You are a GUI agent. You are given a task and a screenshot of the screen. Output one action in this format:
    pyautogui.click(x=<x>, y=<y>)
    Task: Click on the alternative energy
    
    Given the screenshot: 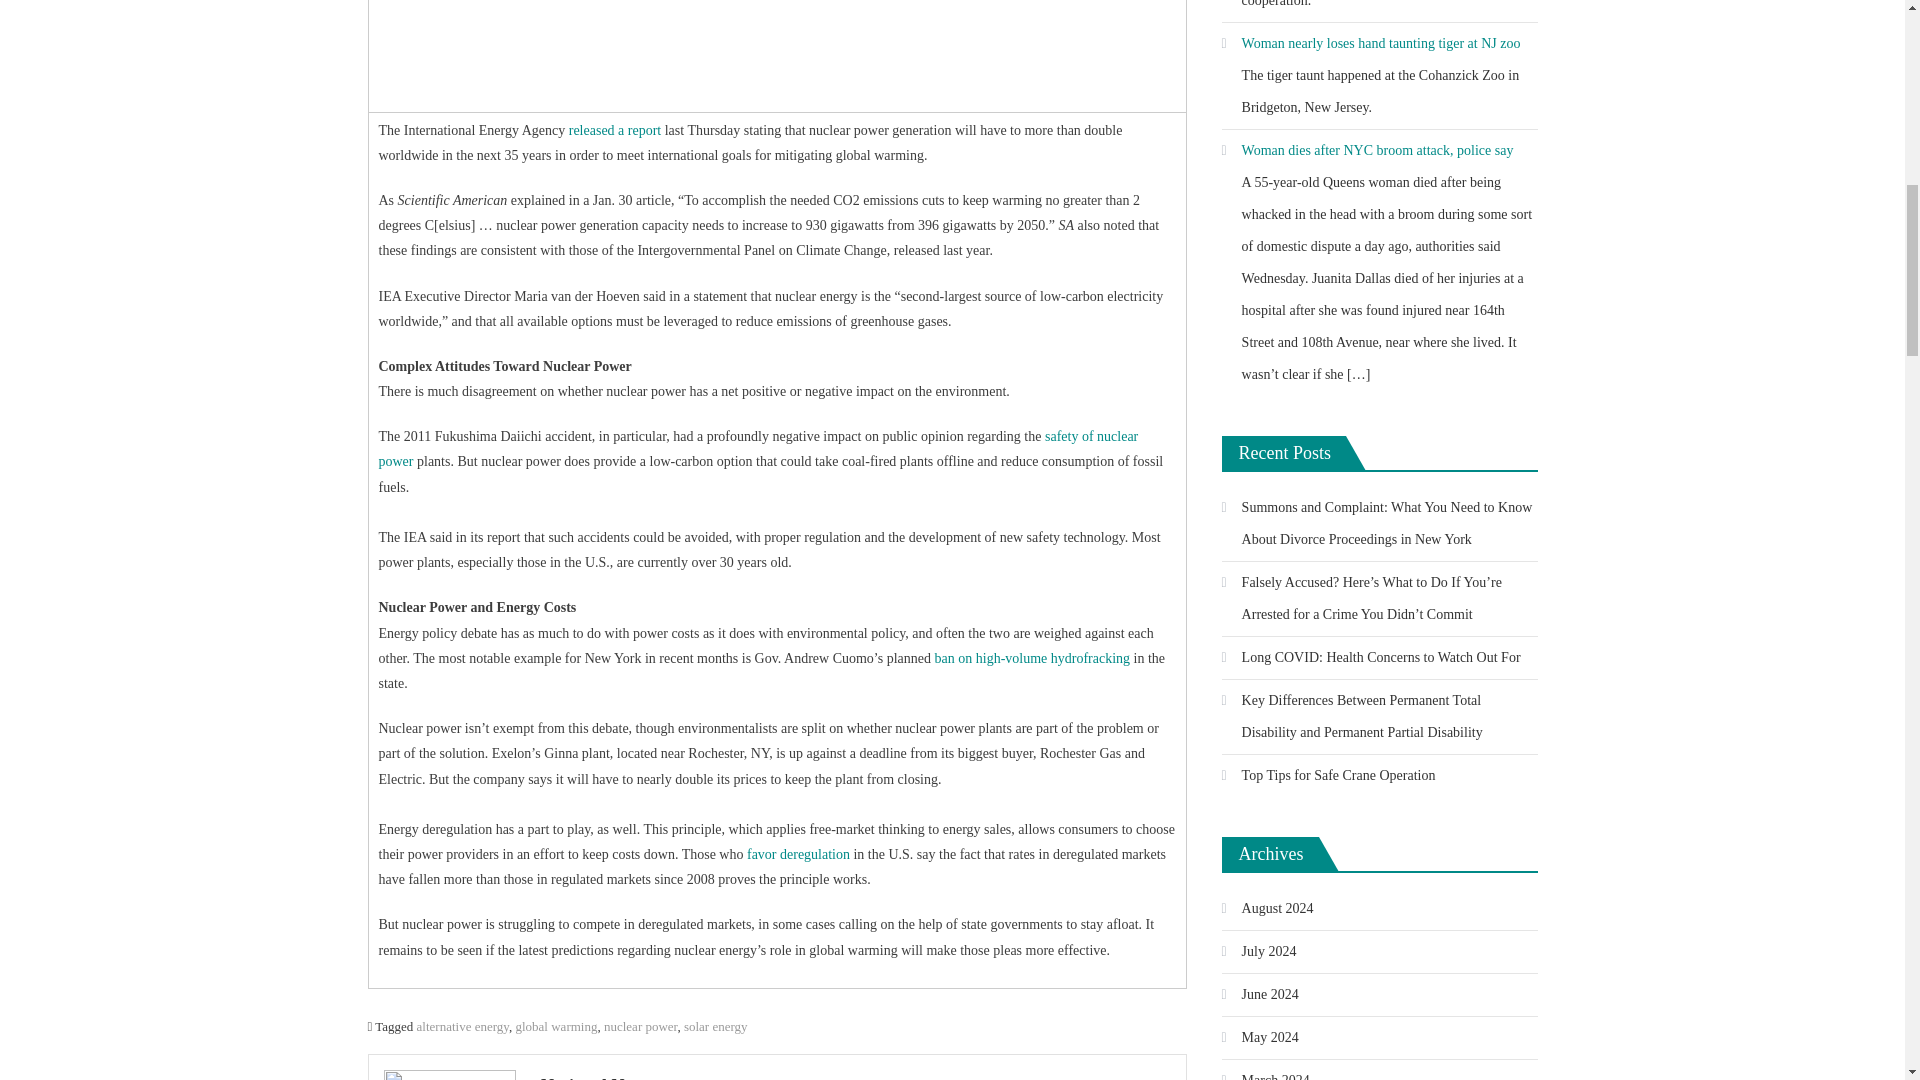 What is the action you would take?
    pyautogui.click(x=462, y=1026)
    